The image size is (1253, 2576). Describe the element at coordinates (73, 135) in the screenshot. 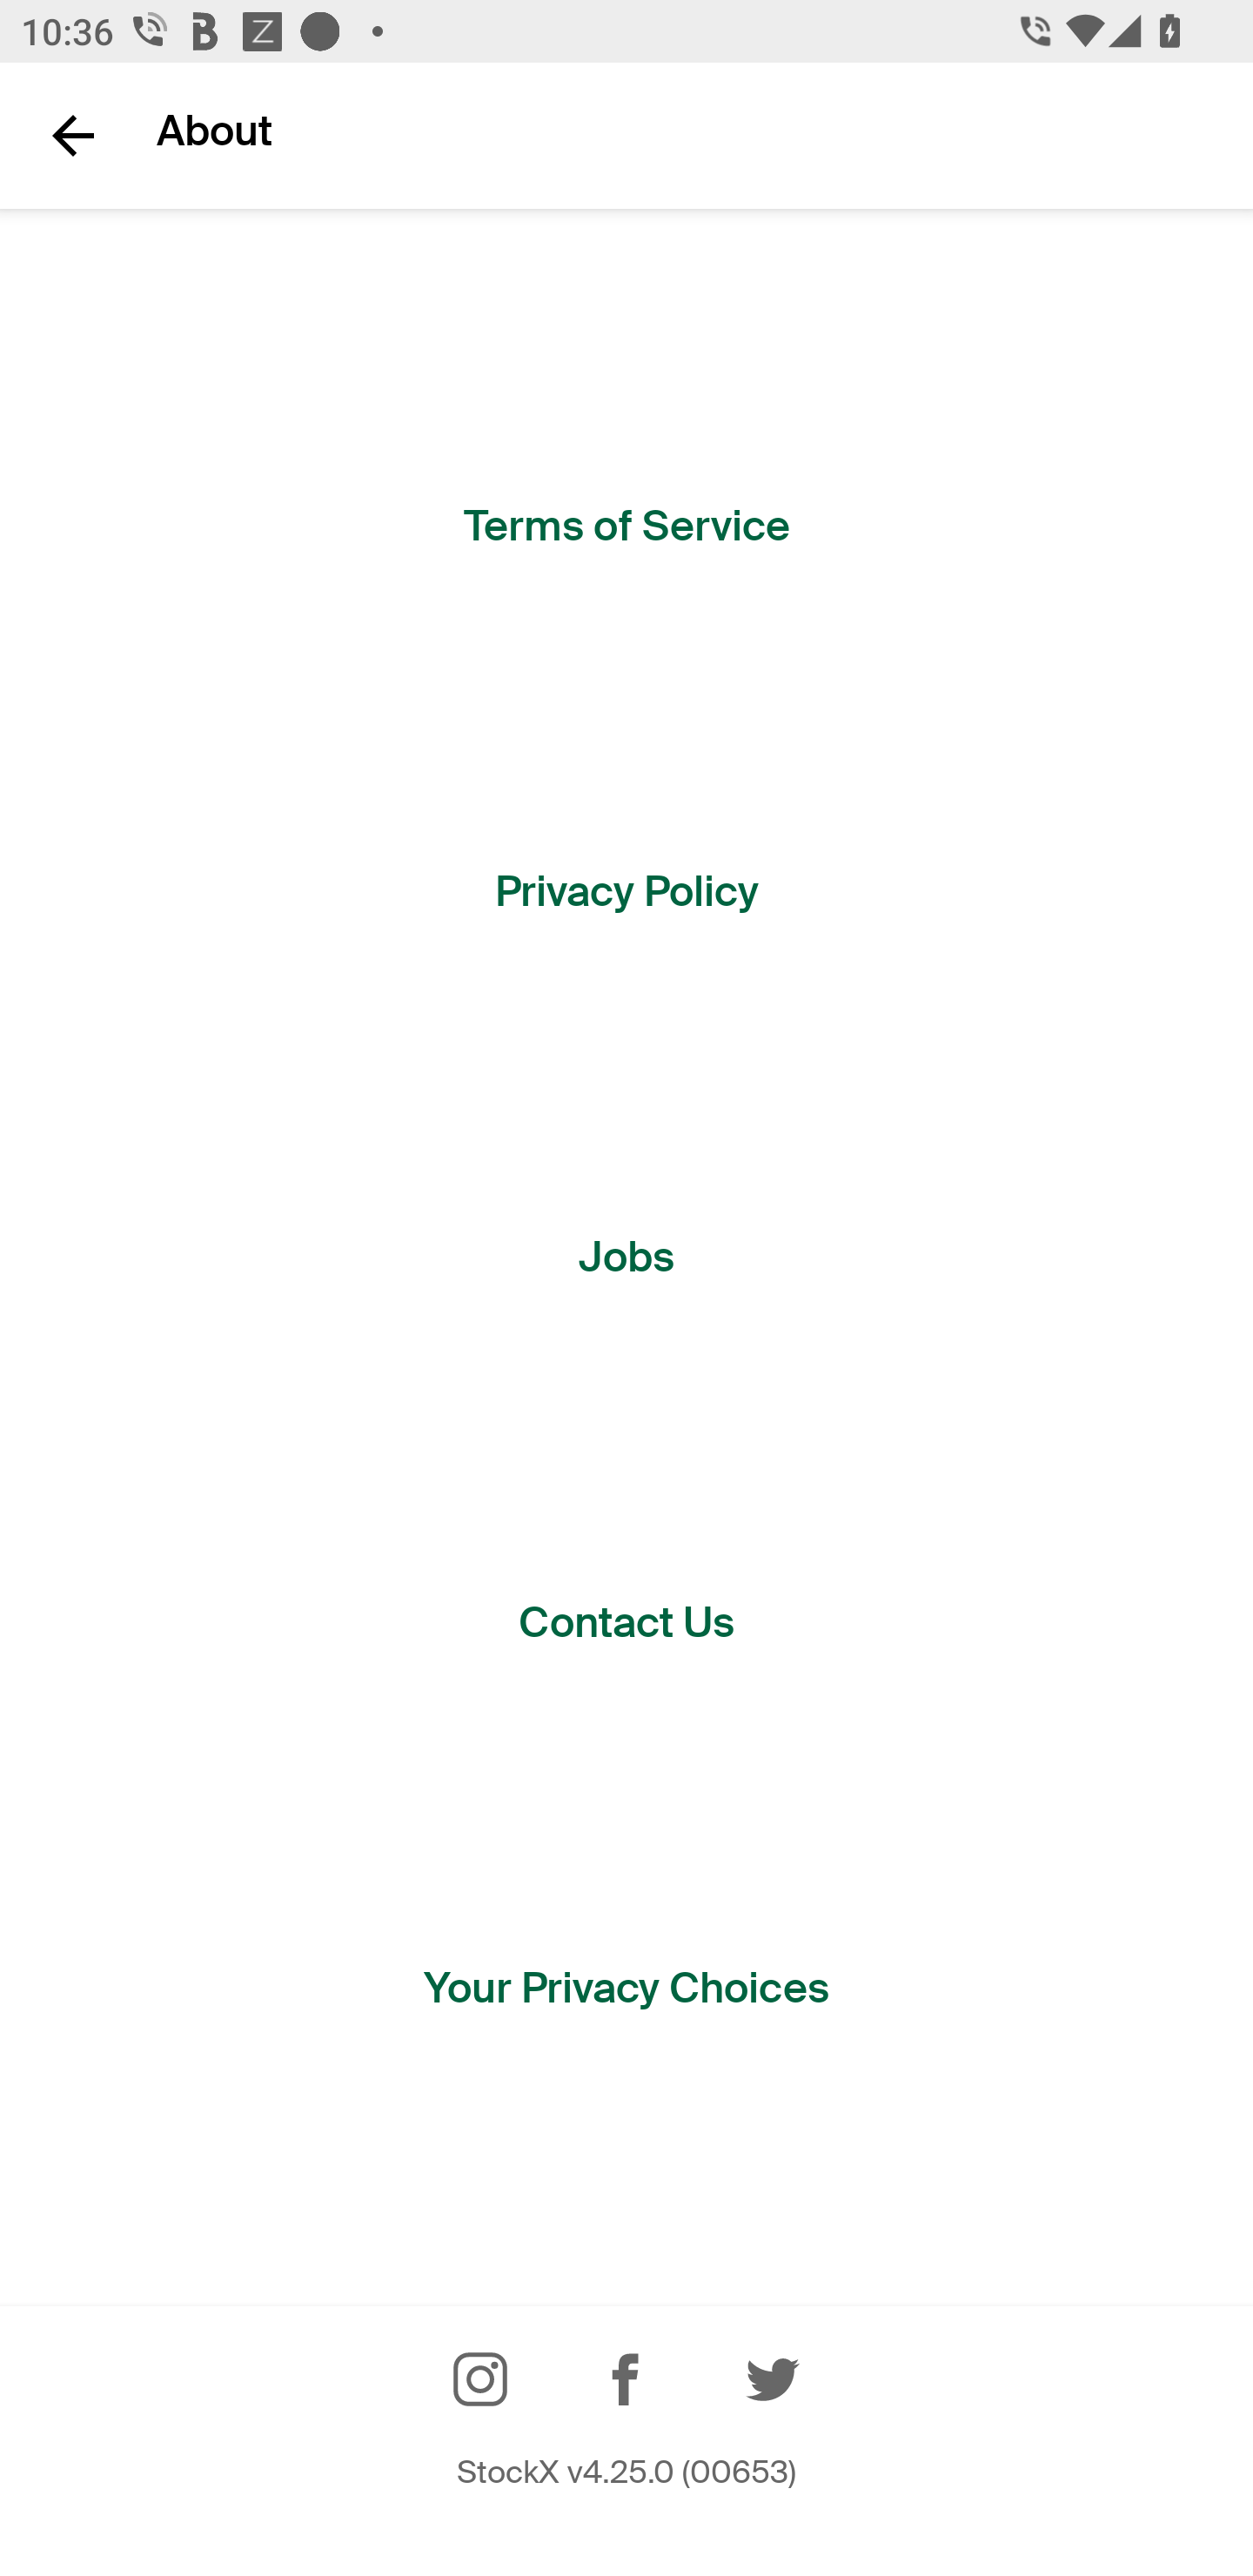

I see `Navigate up` at that location.